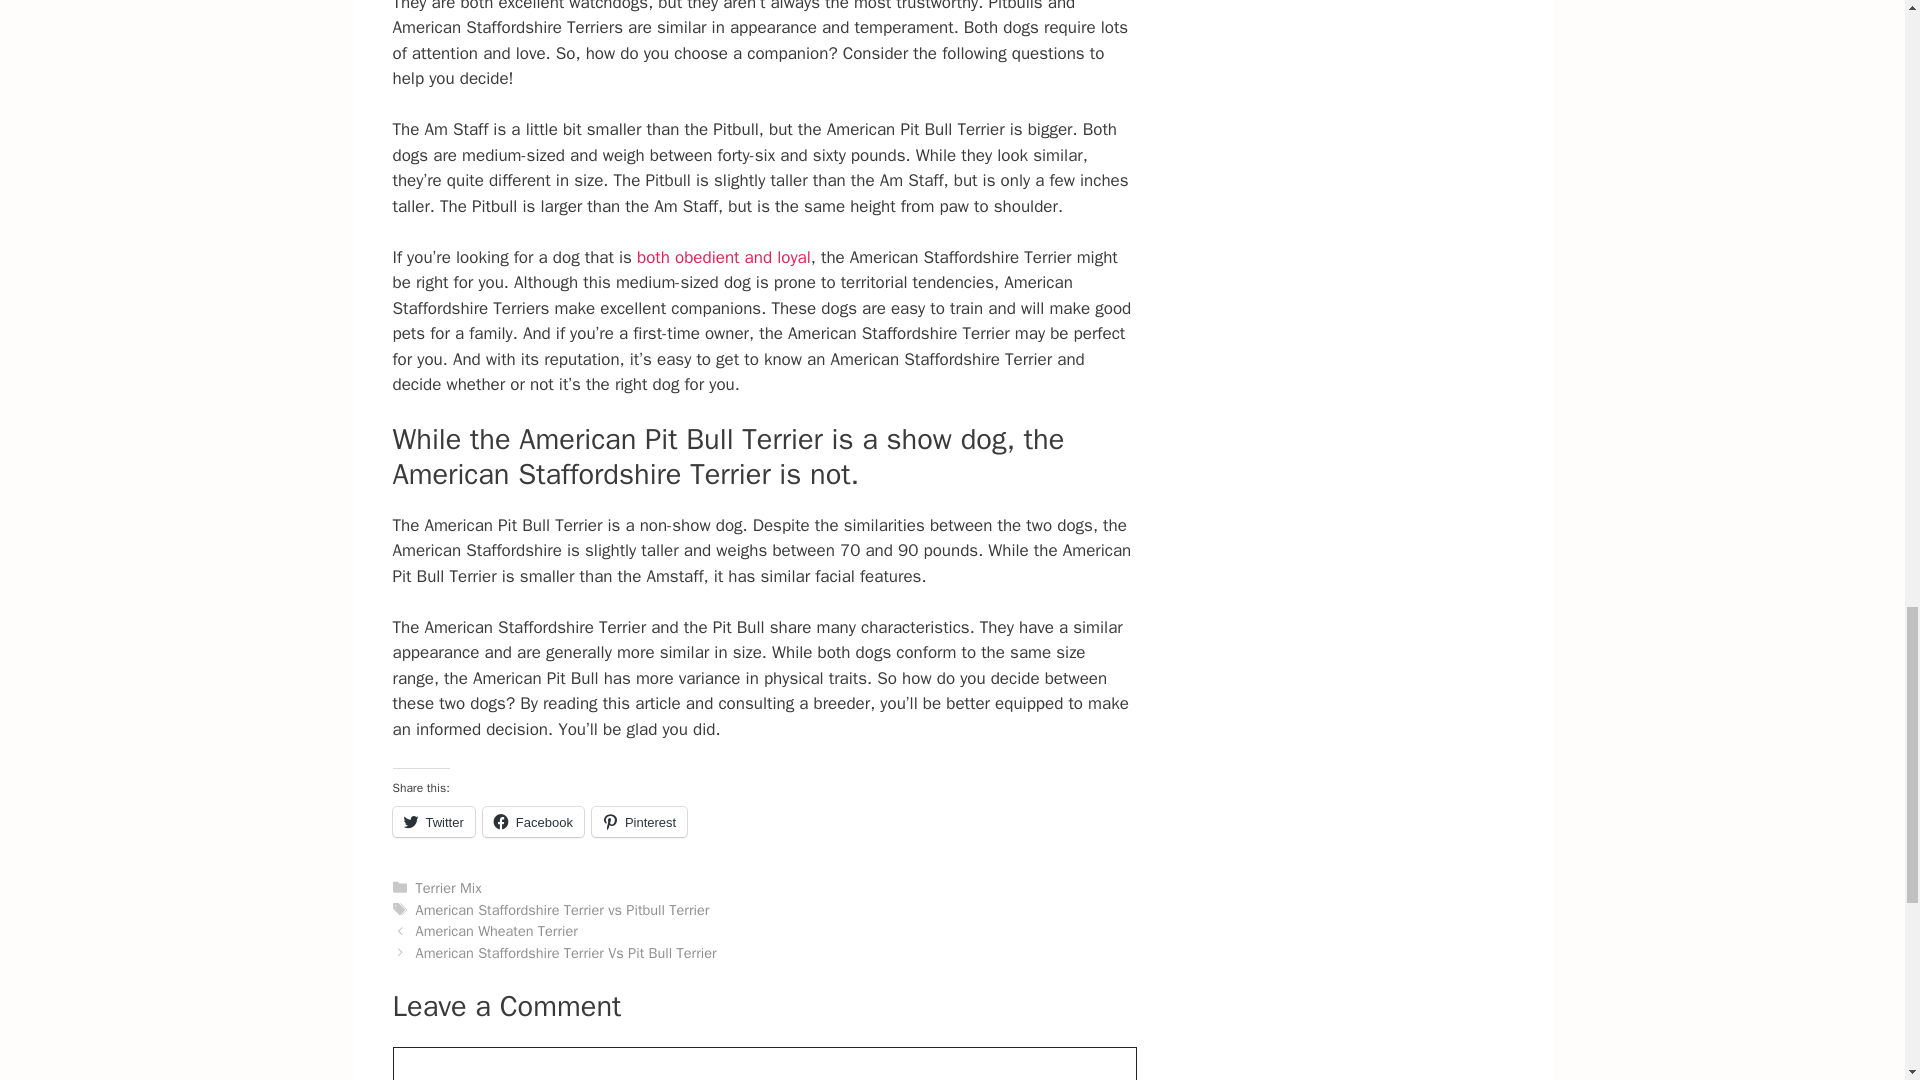 The height and width of the screenshot is (1080, 1920). What do you see at coordinates (639, 822) in the screenshot?
I see `Pinterest` at bounding box center [639, 822].